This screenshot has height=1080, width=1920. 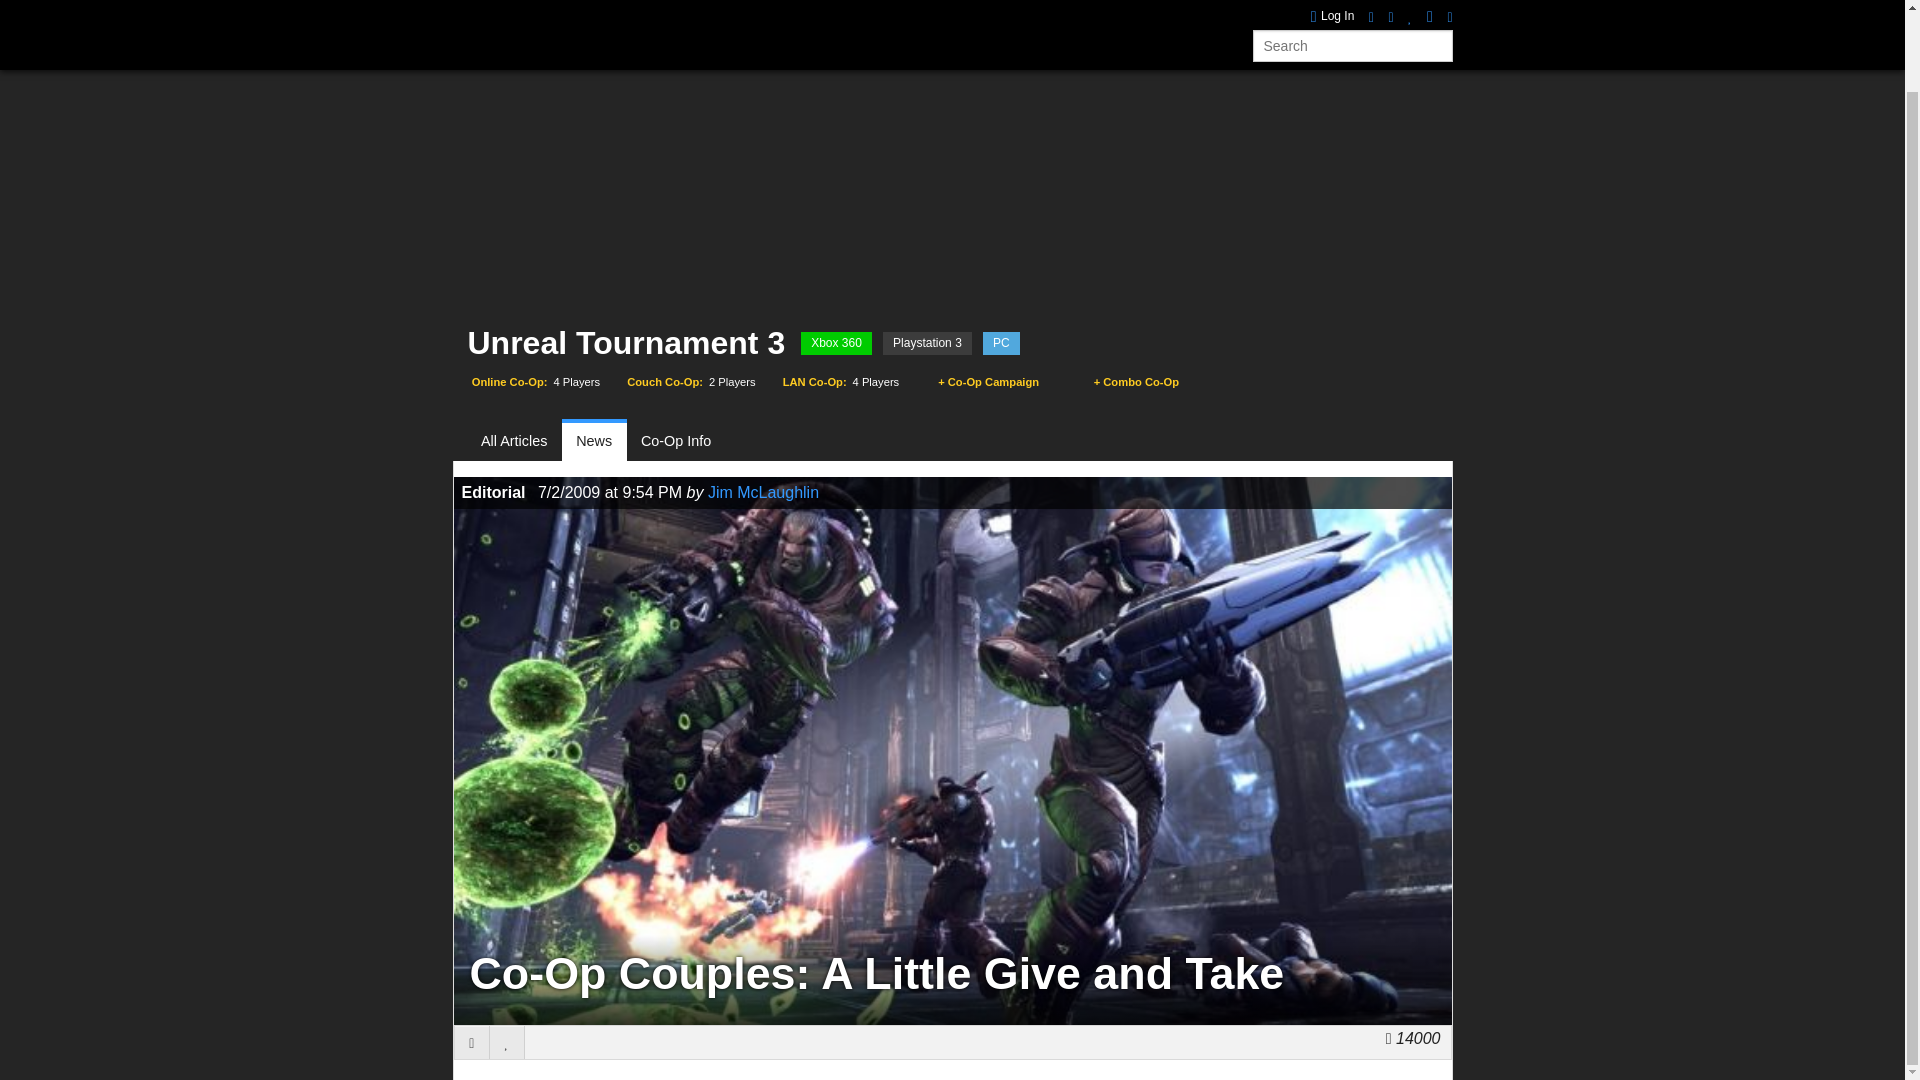 What do you see at coordinates (927, 343) in the screenshot?
I see `Playstation 3` at bounding box center [927, 343].